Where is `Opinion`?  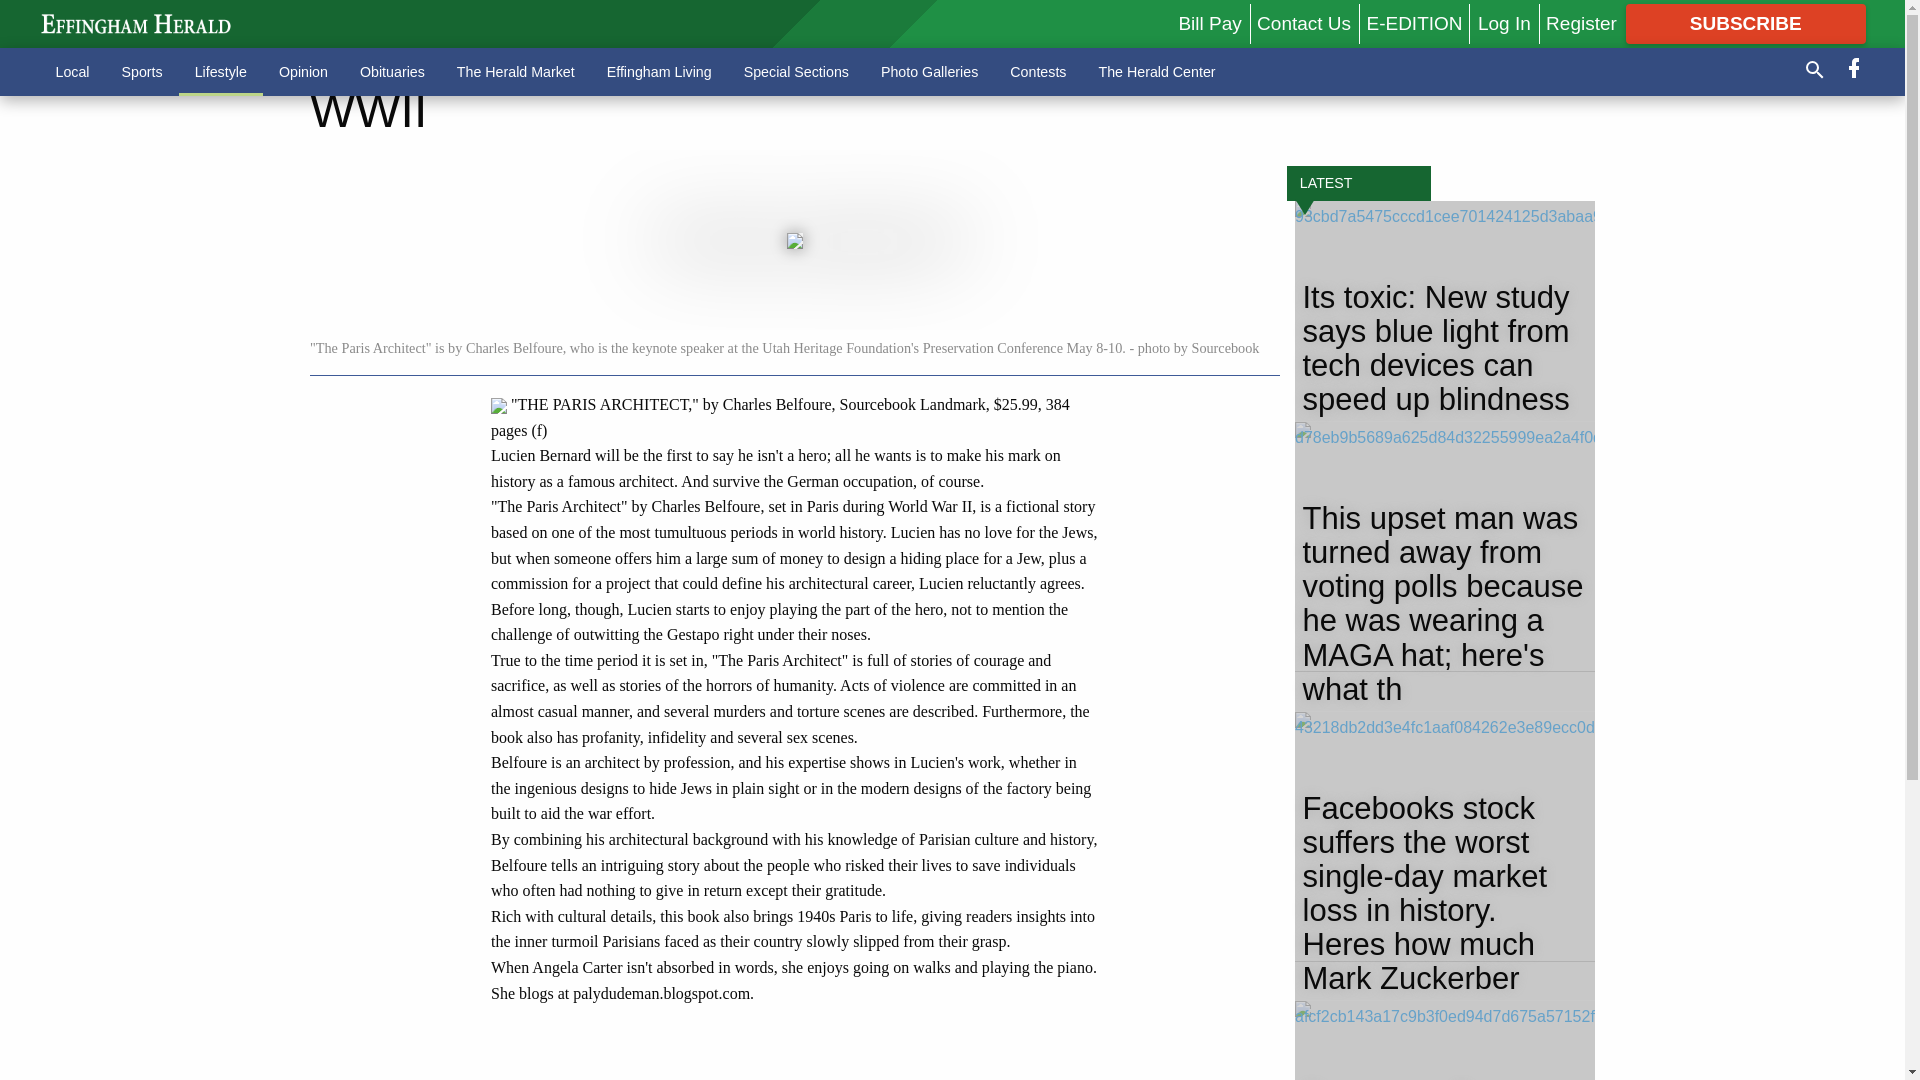 Opinion is located at coordinates (303, 71).